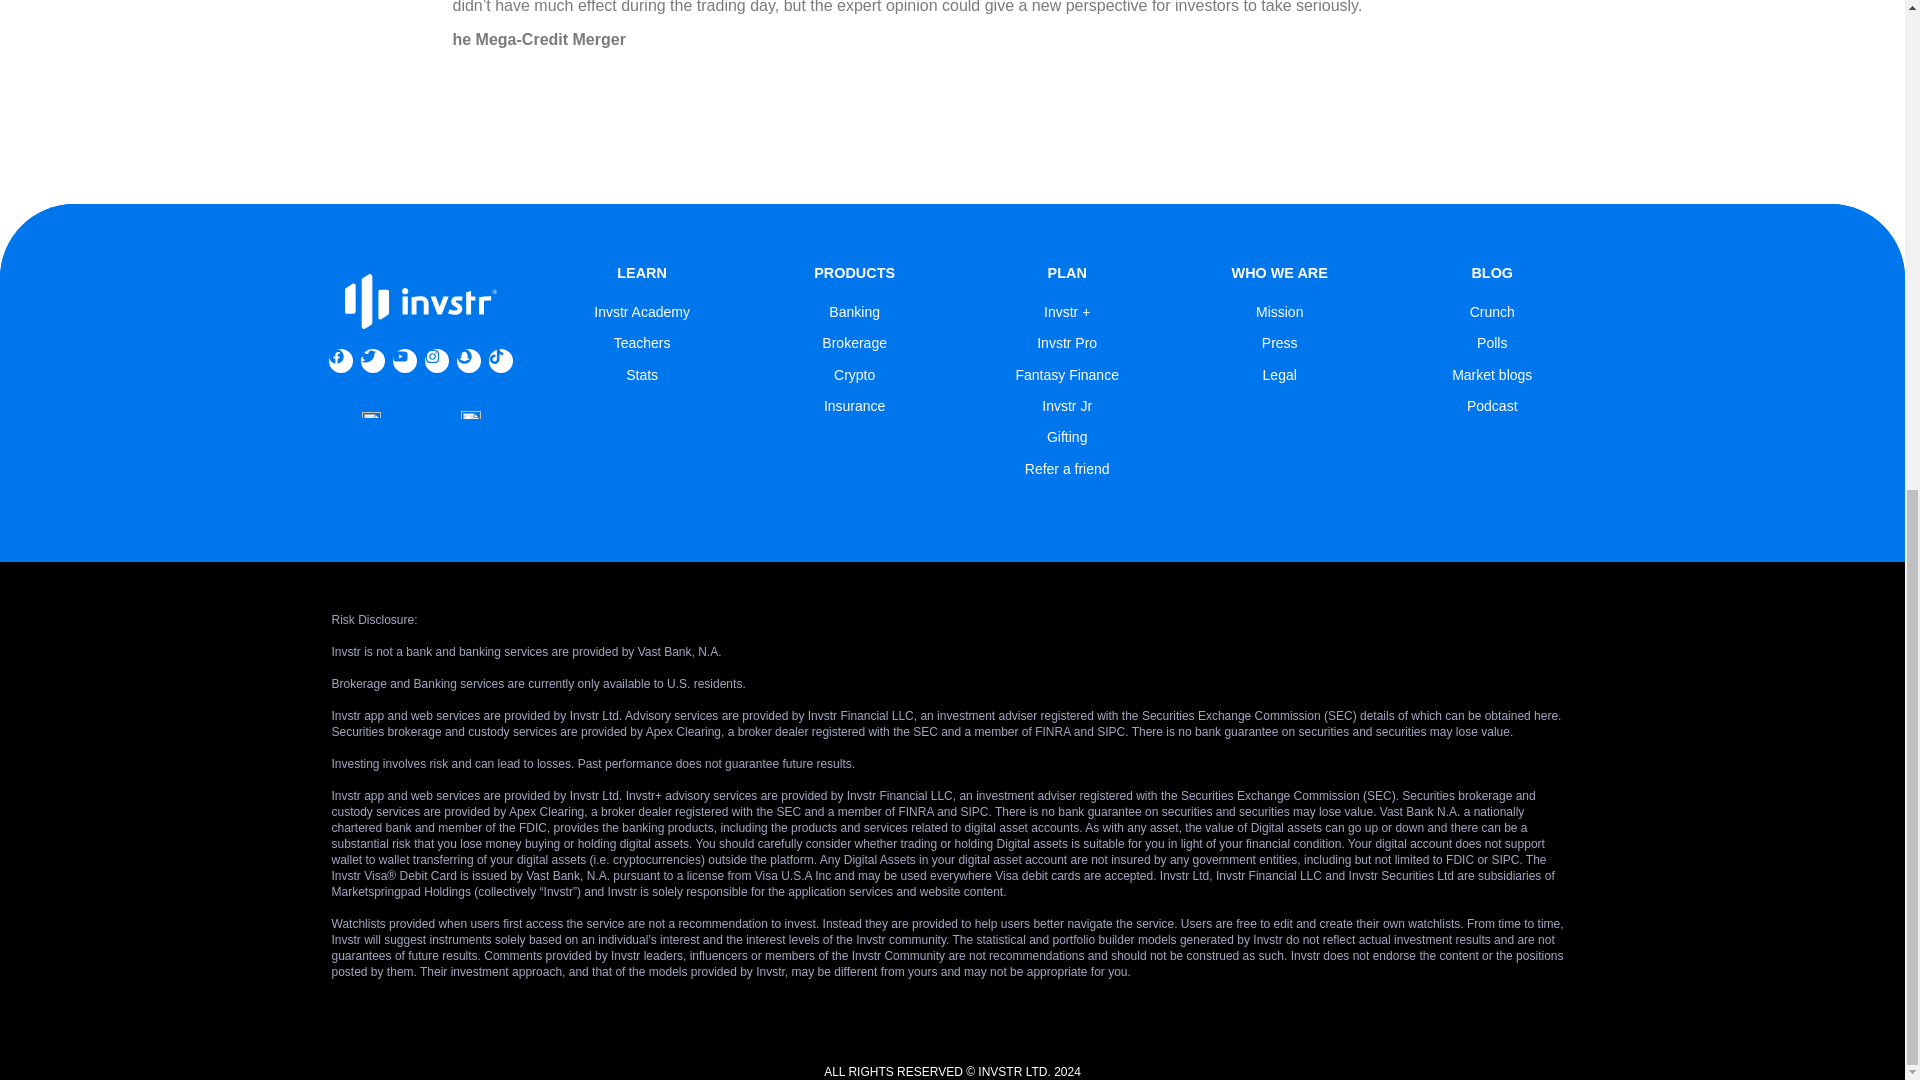 The width and height of the screenshot is (1920, 1080). What do you see at coordinates (1279, 342) in the screenshot?
I see `Press` at bounding box center [1279, 342].